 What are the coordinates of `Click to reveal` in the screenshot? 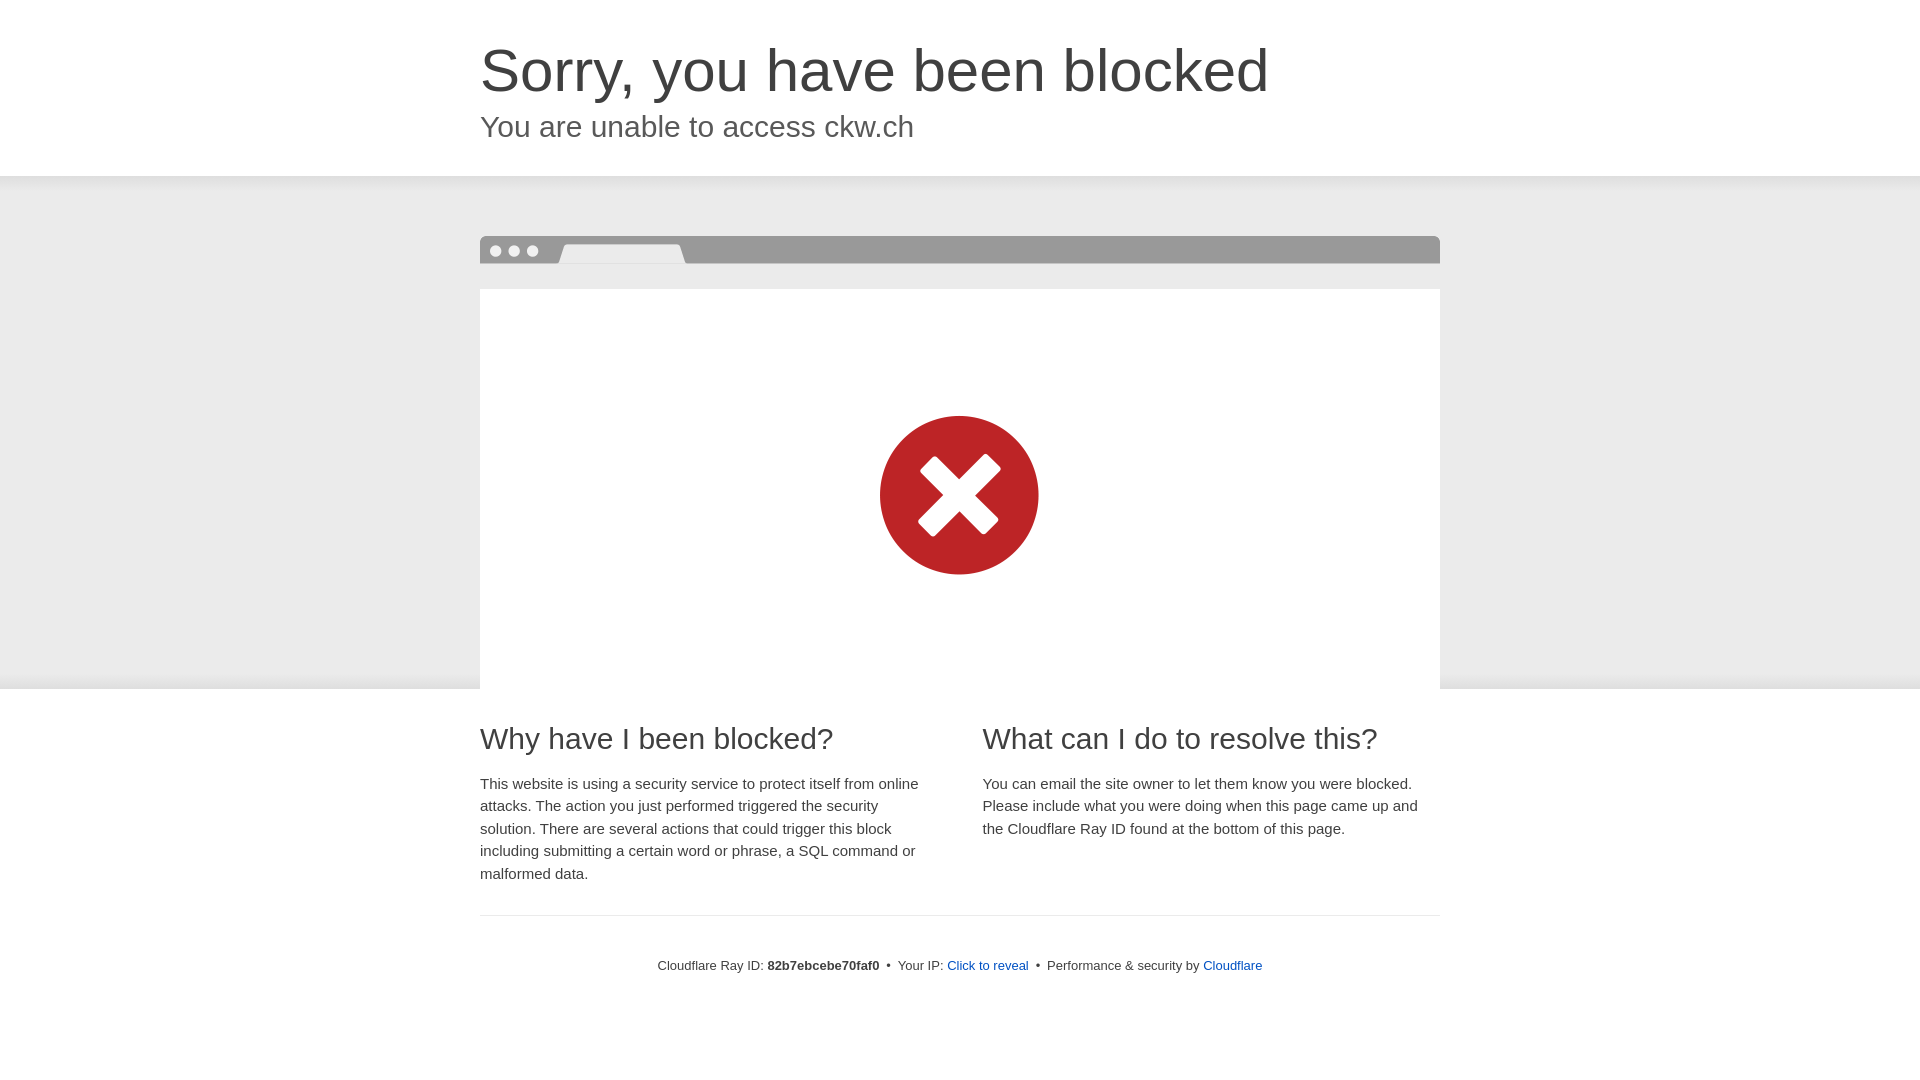 It's located at (988, 966).